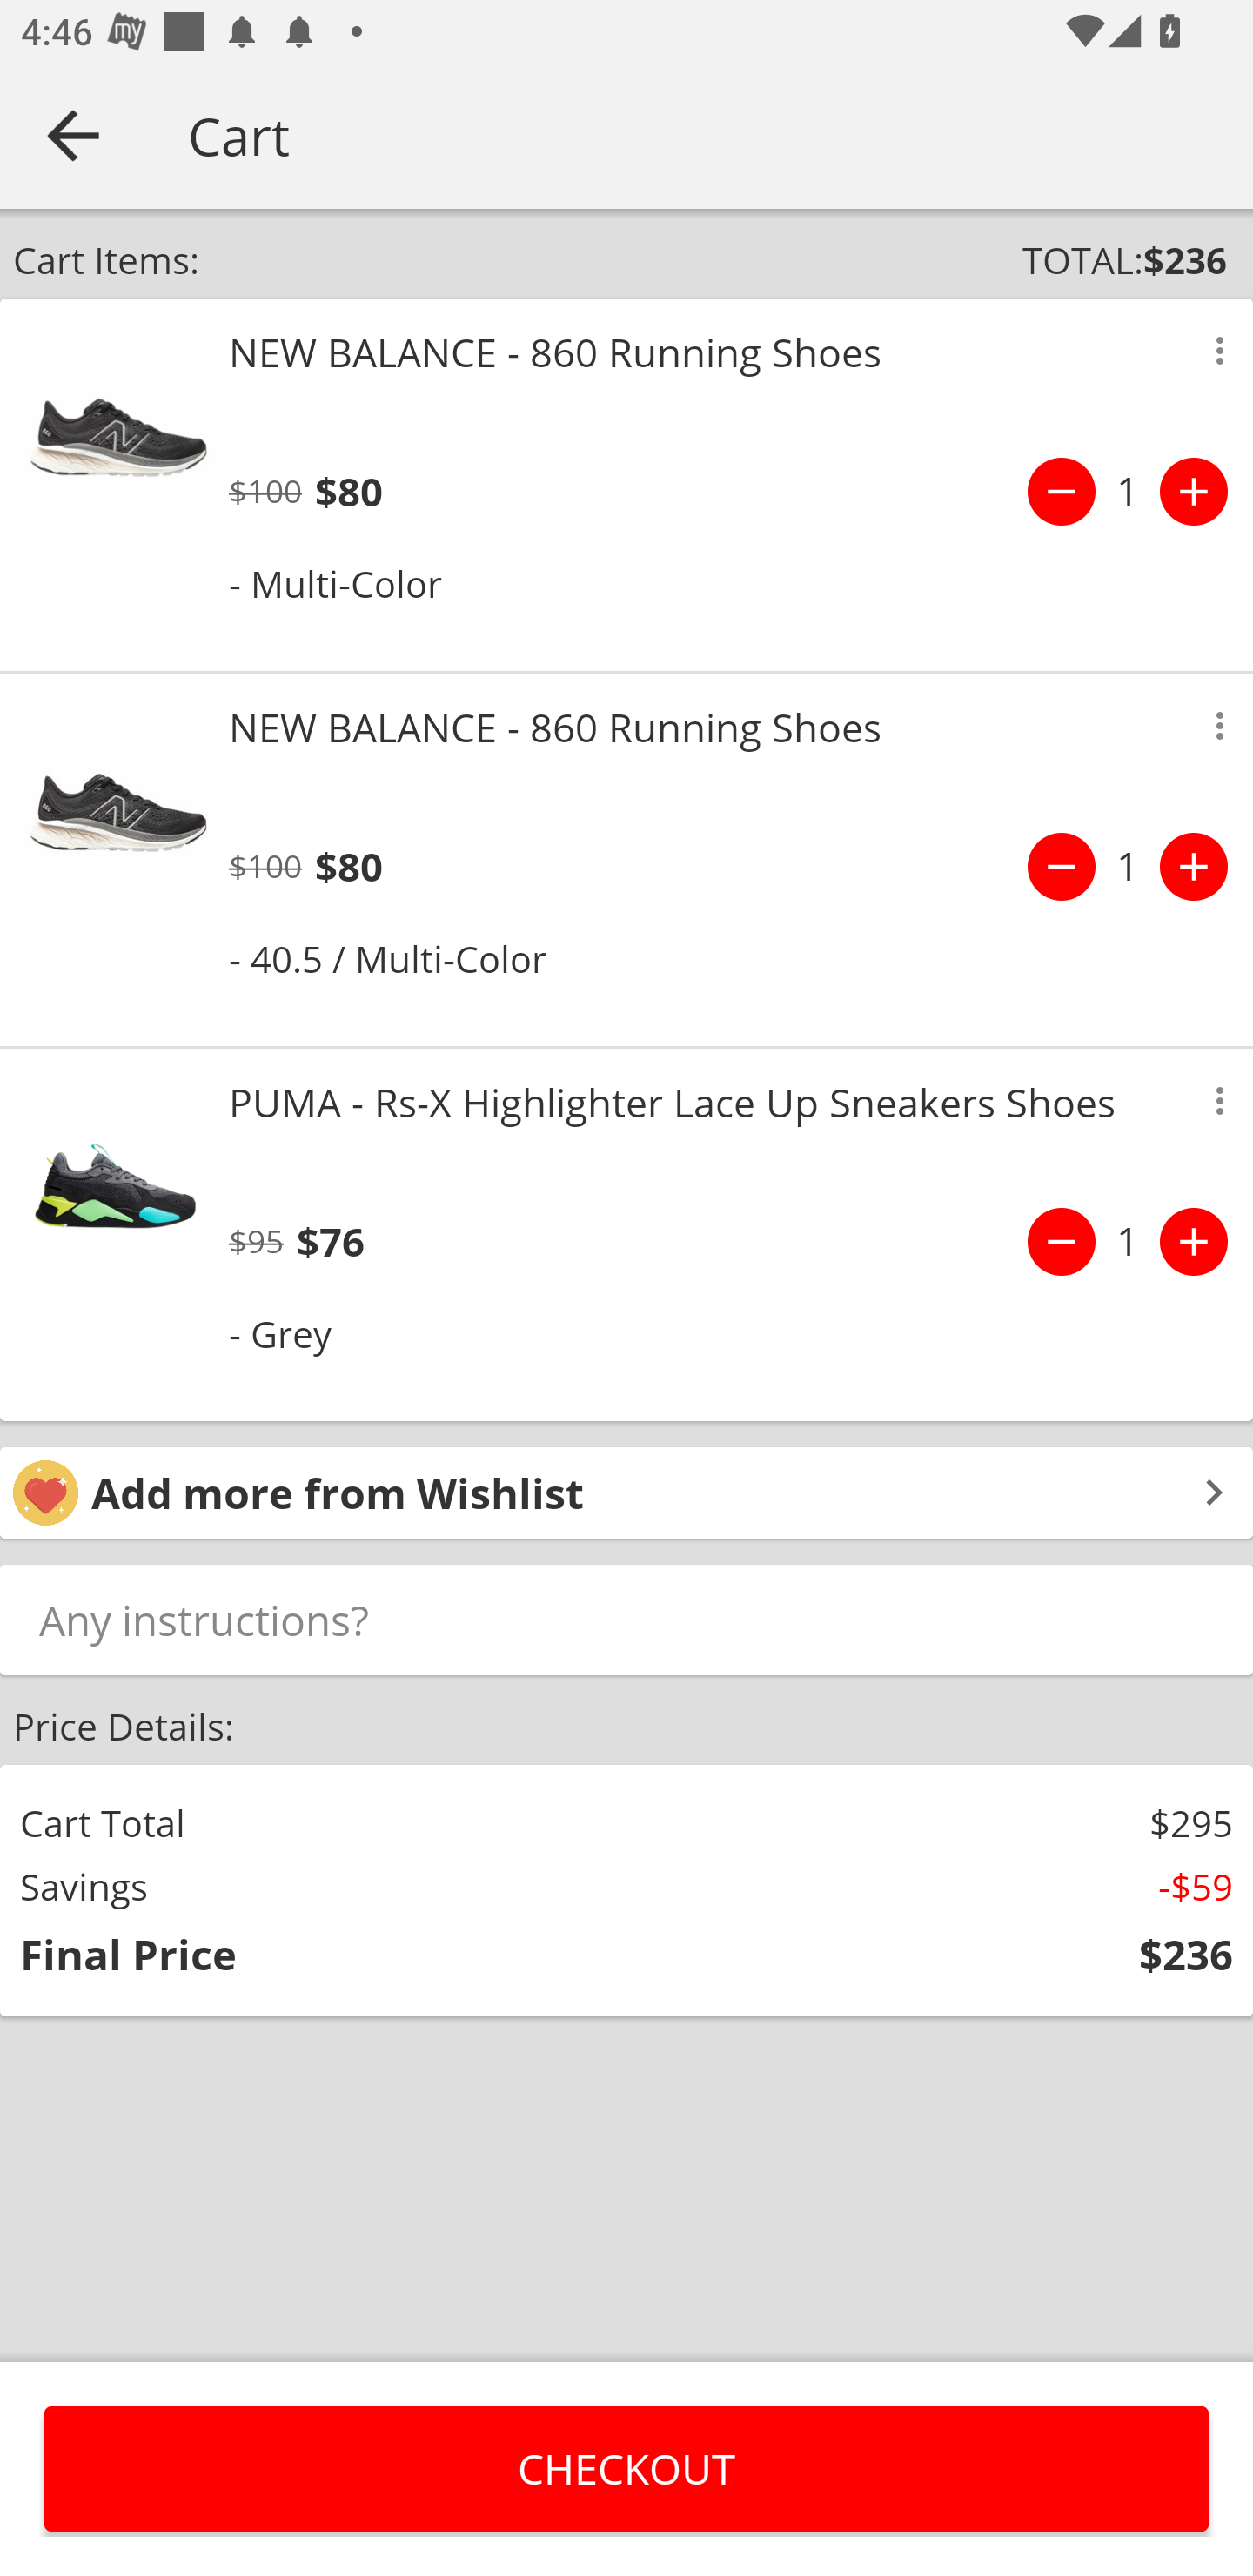 This screenshot has width=1253, height=2576. Describe the element at coordinates (73, 135) in the screenshot. I see `Navigate up` at that location.